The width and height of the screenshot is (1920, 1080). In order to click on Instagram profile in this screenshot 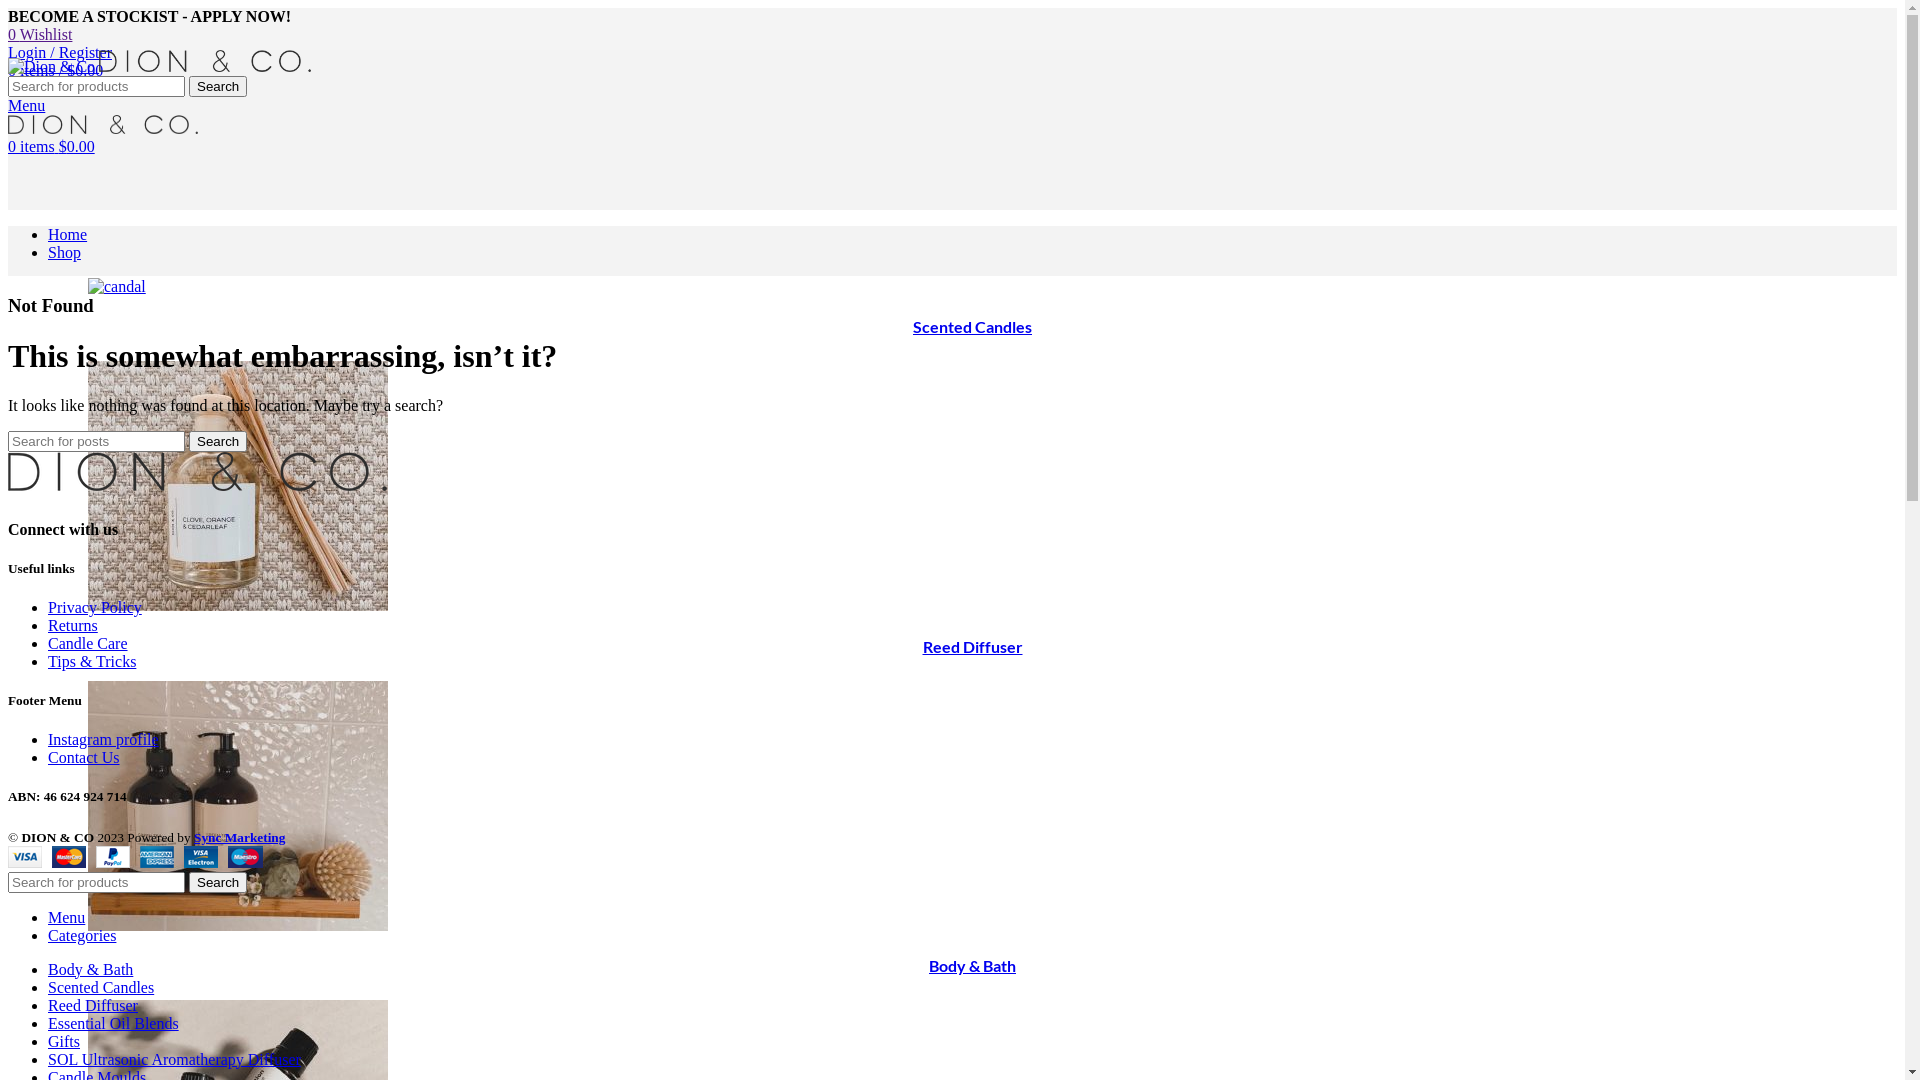, I will do `click(104, 739)`.